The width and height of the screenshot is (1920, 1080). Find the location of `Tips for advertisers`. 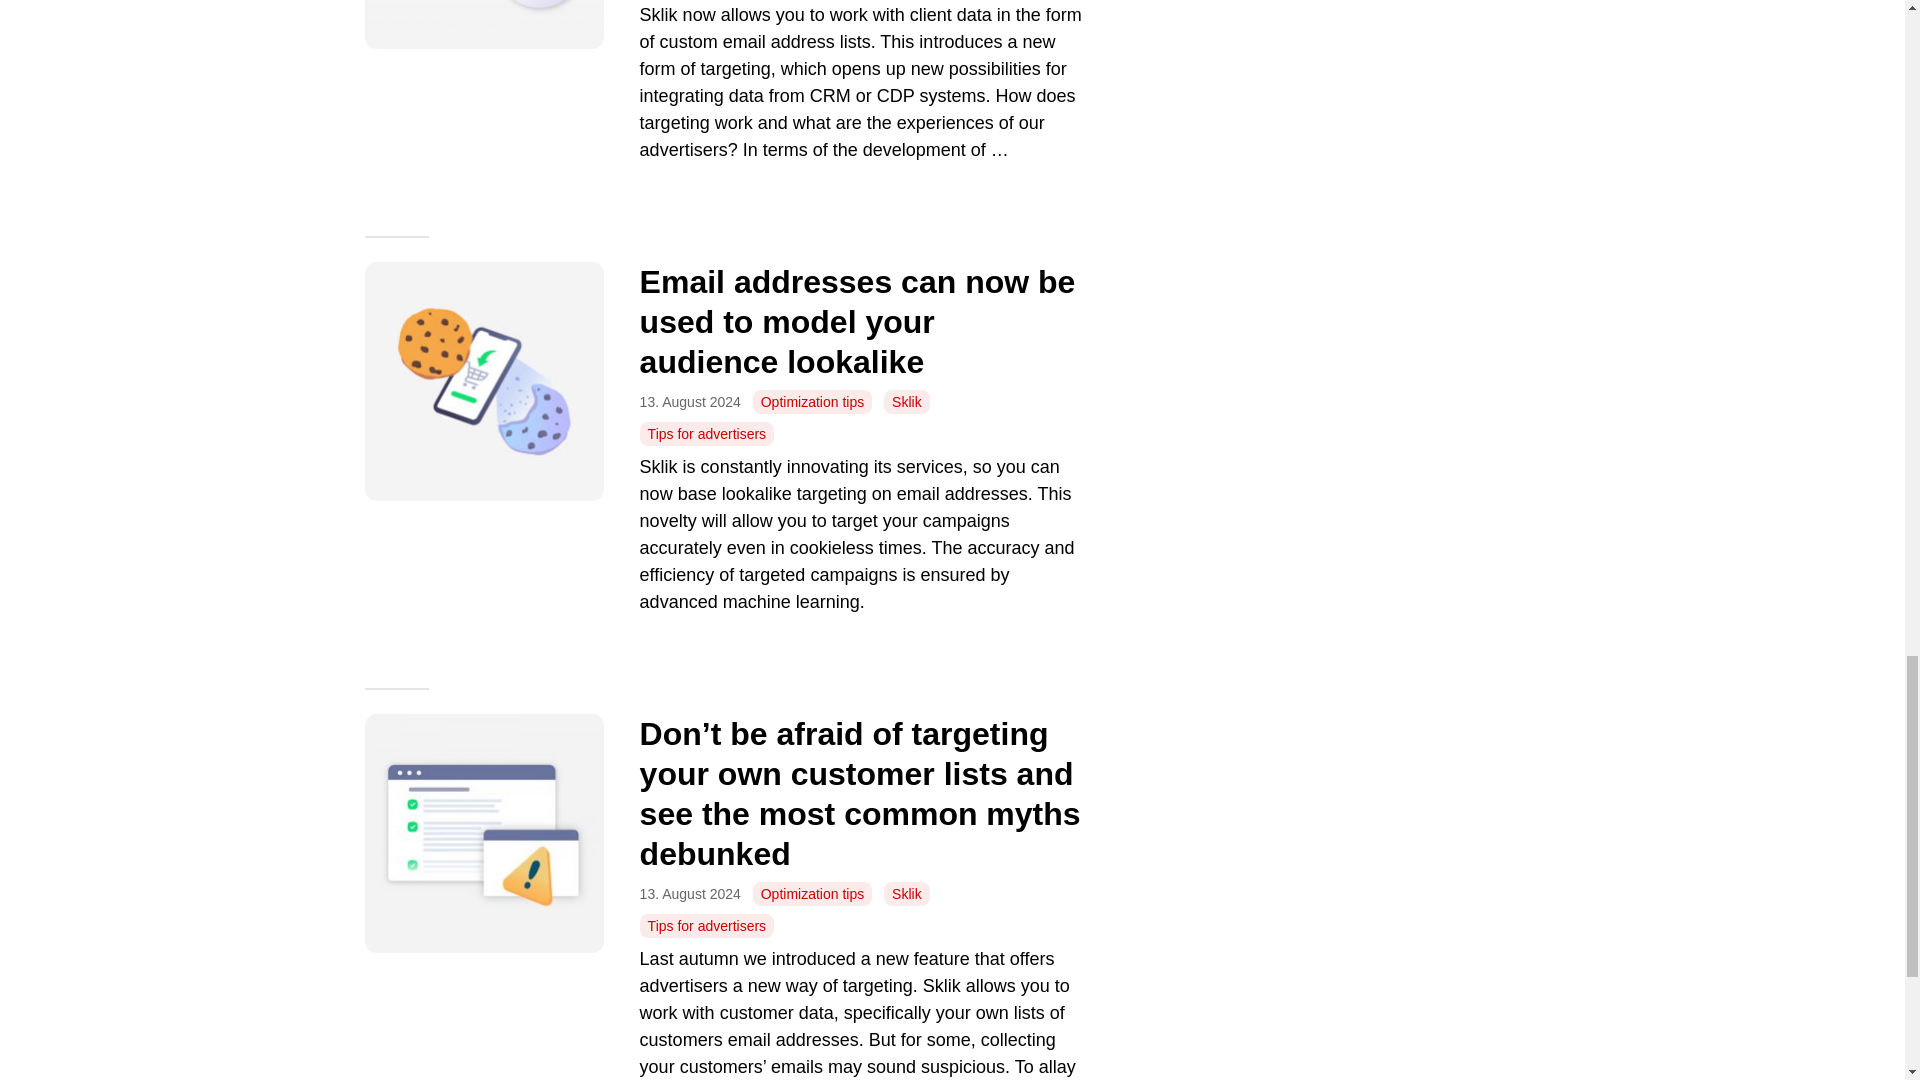

Tips for advertisers is located at coordinates (707, 926).